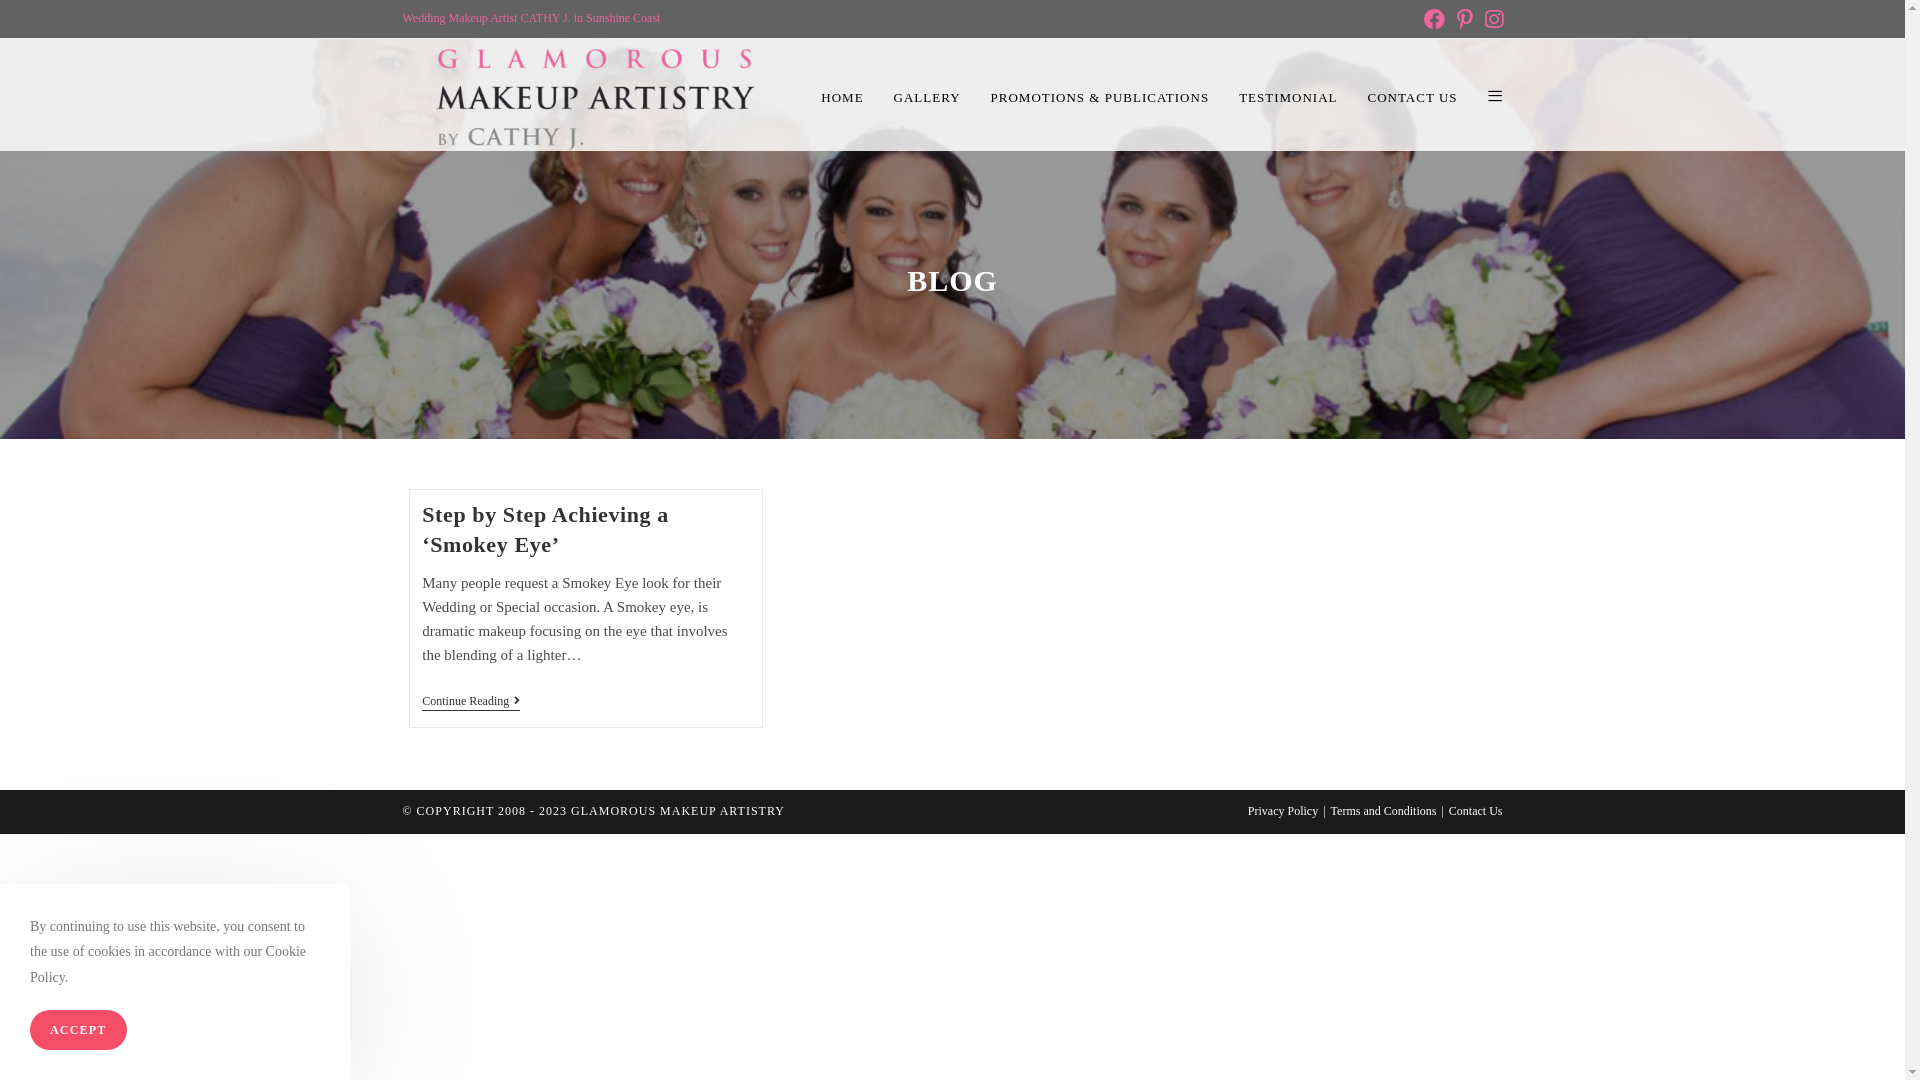 This screenshot has width=1920, height=1080. What do you see at coordinates (1413, 98) in the screenshot?
I see `CONTACT US` at bounding box center [1413, 98].